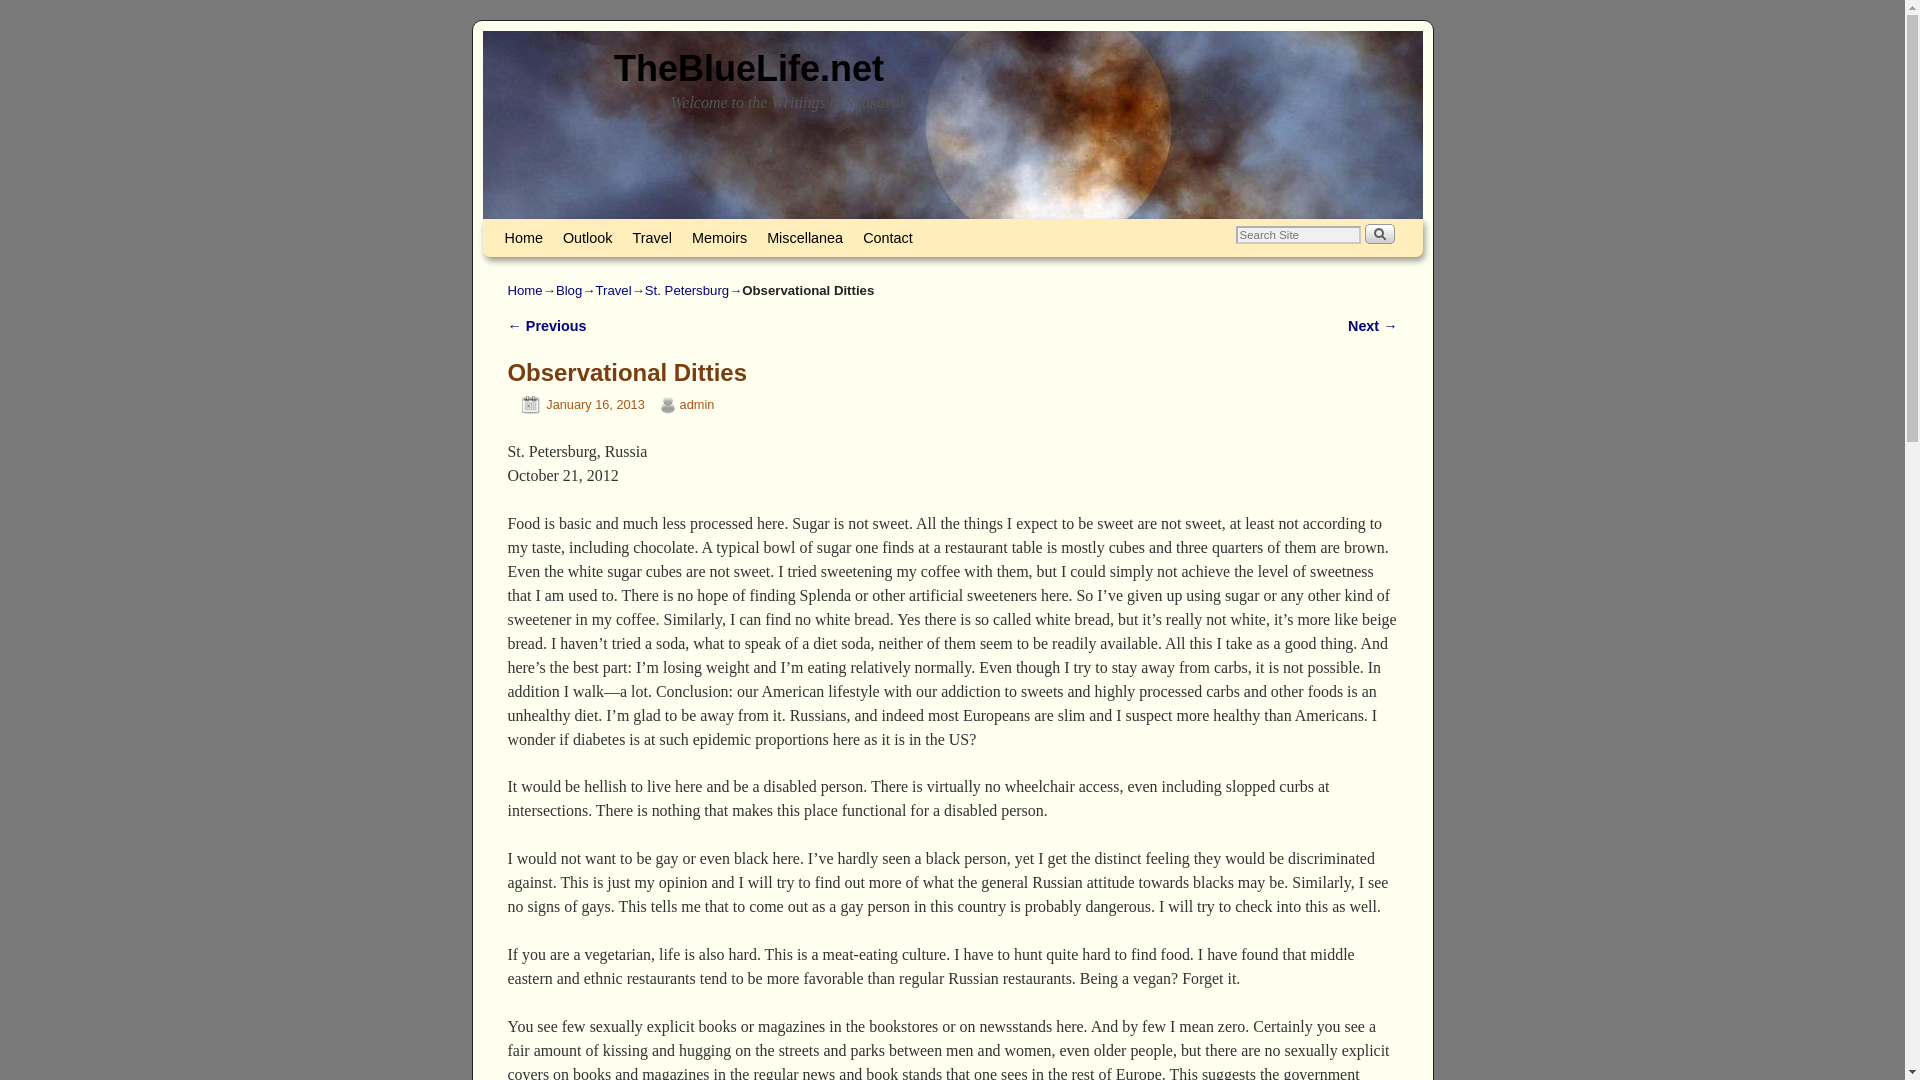 This screenshot has width=1920, height=1080. Describe the element at coordinates (526, 290) in the screenshot. I see `Home` at that location.